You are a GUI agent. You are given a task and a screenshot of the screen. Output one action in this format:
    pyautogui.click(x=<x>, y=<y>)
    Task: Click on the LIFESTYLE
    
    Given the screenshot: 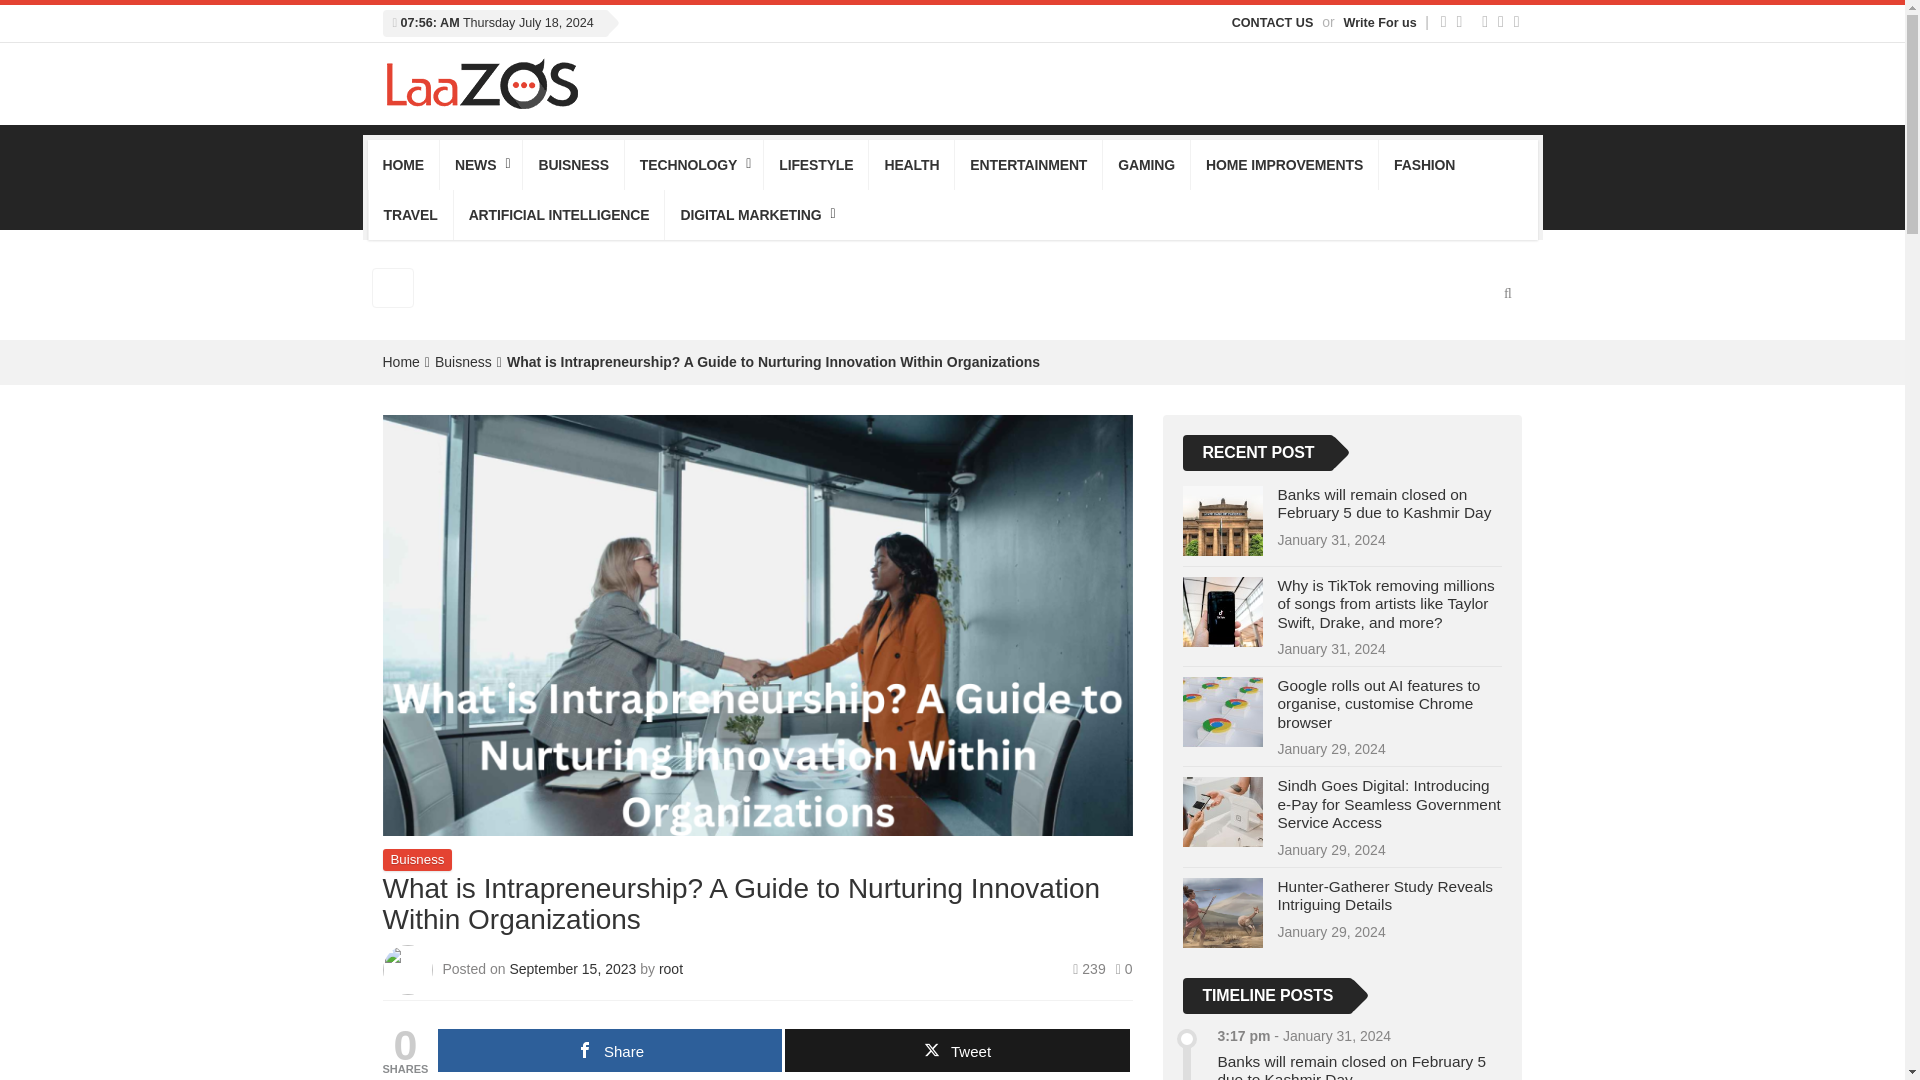 What is the action you would take?
    pyautogui.click(x=816, y=165)
    